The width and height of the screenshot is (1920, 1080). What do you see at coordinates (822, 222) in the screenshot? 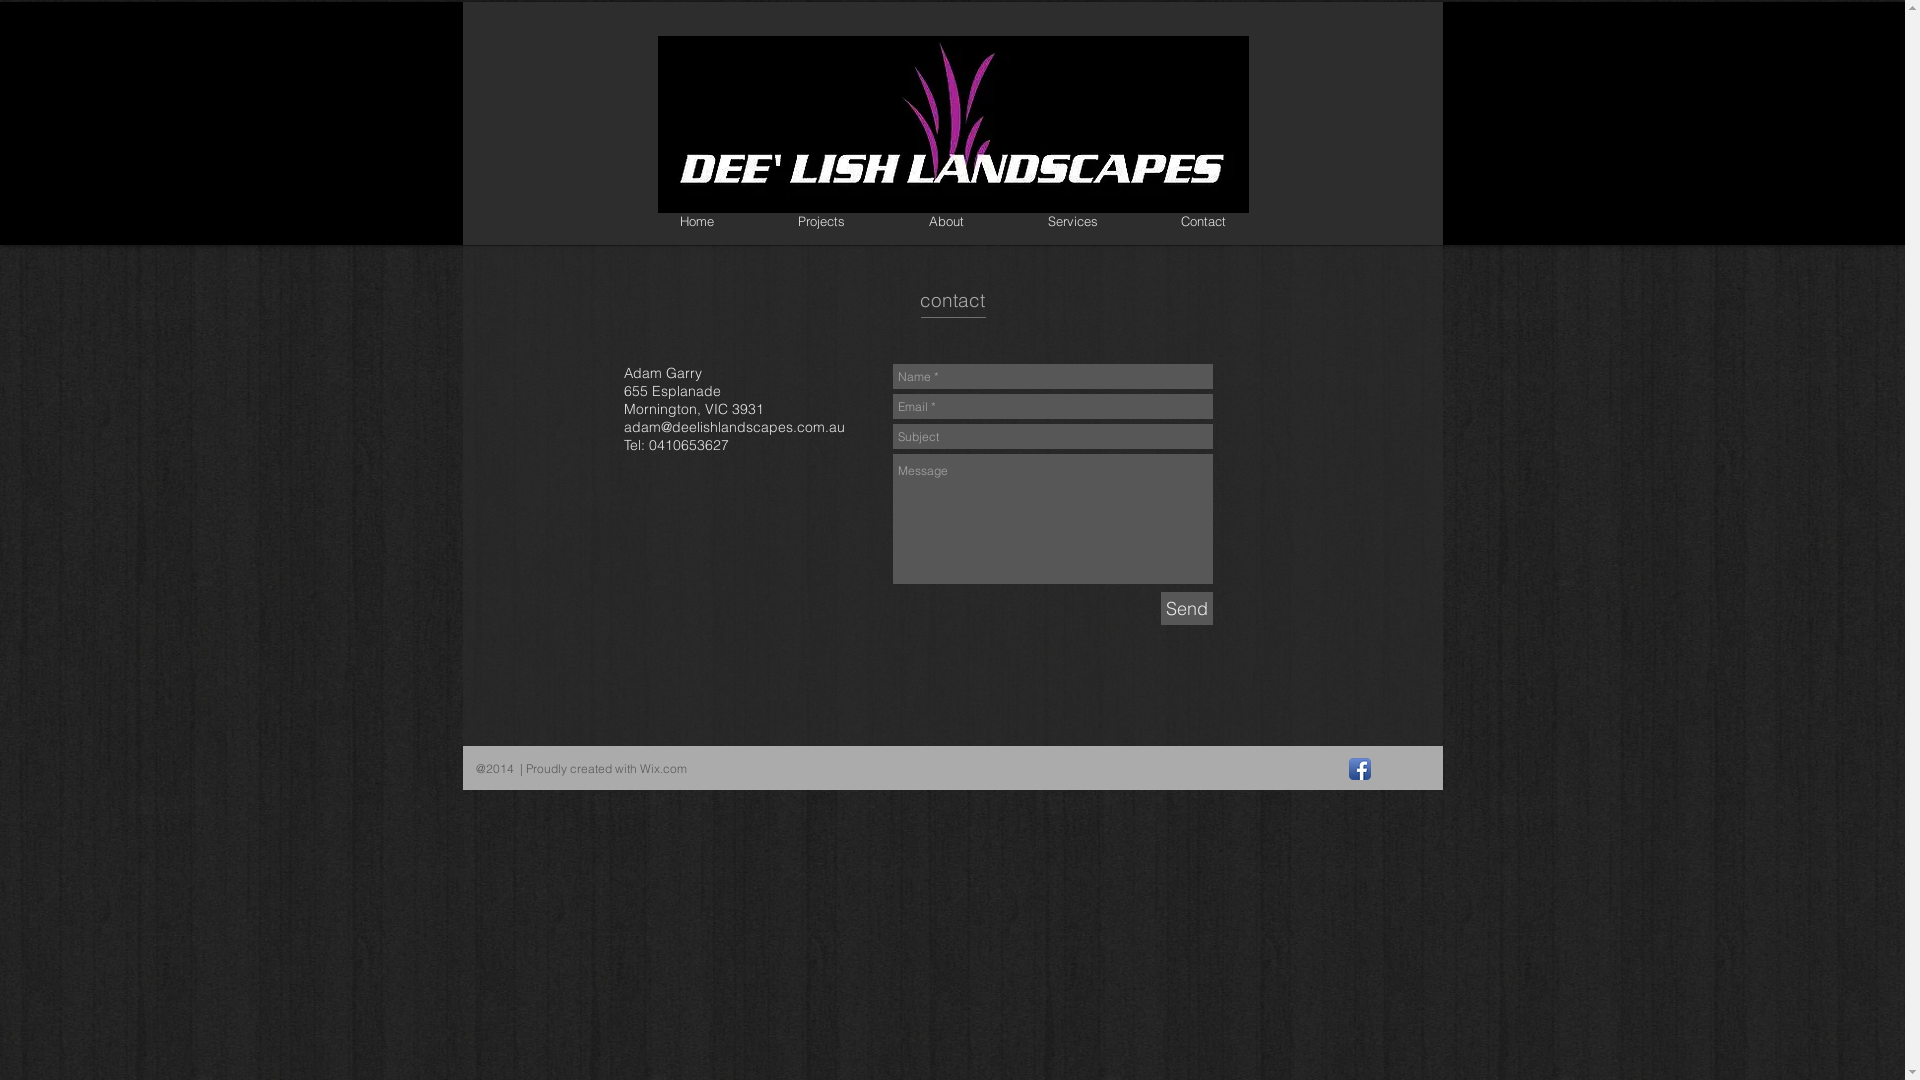
I see `Projects` at bounding box center [822, 222].